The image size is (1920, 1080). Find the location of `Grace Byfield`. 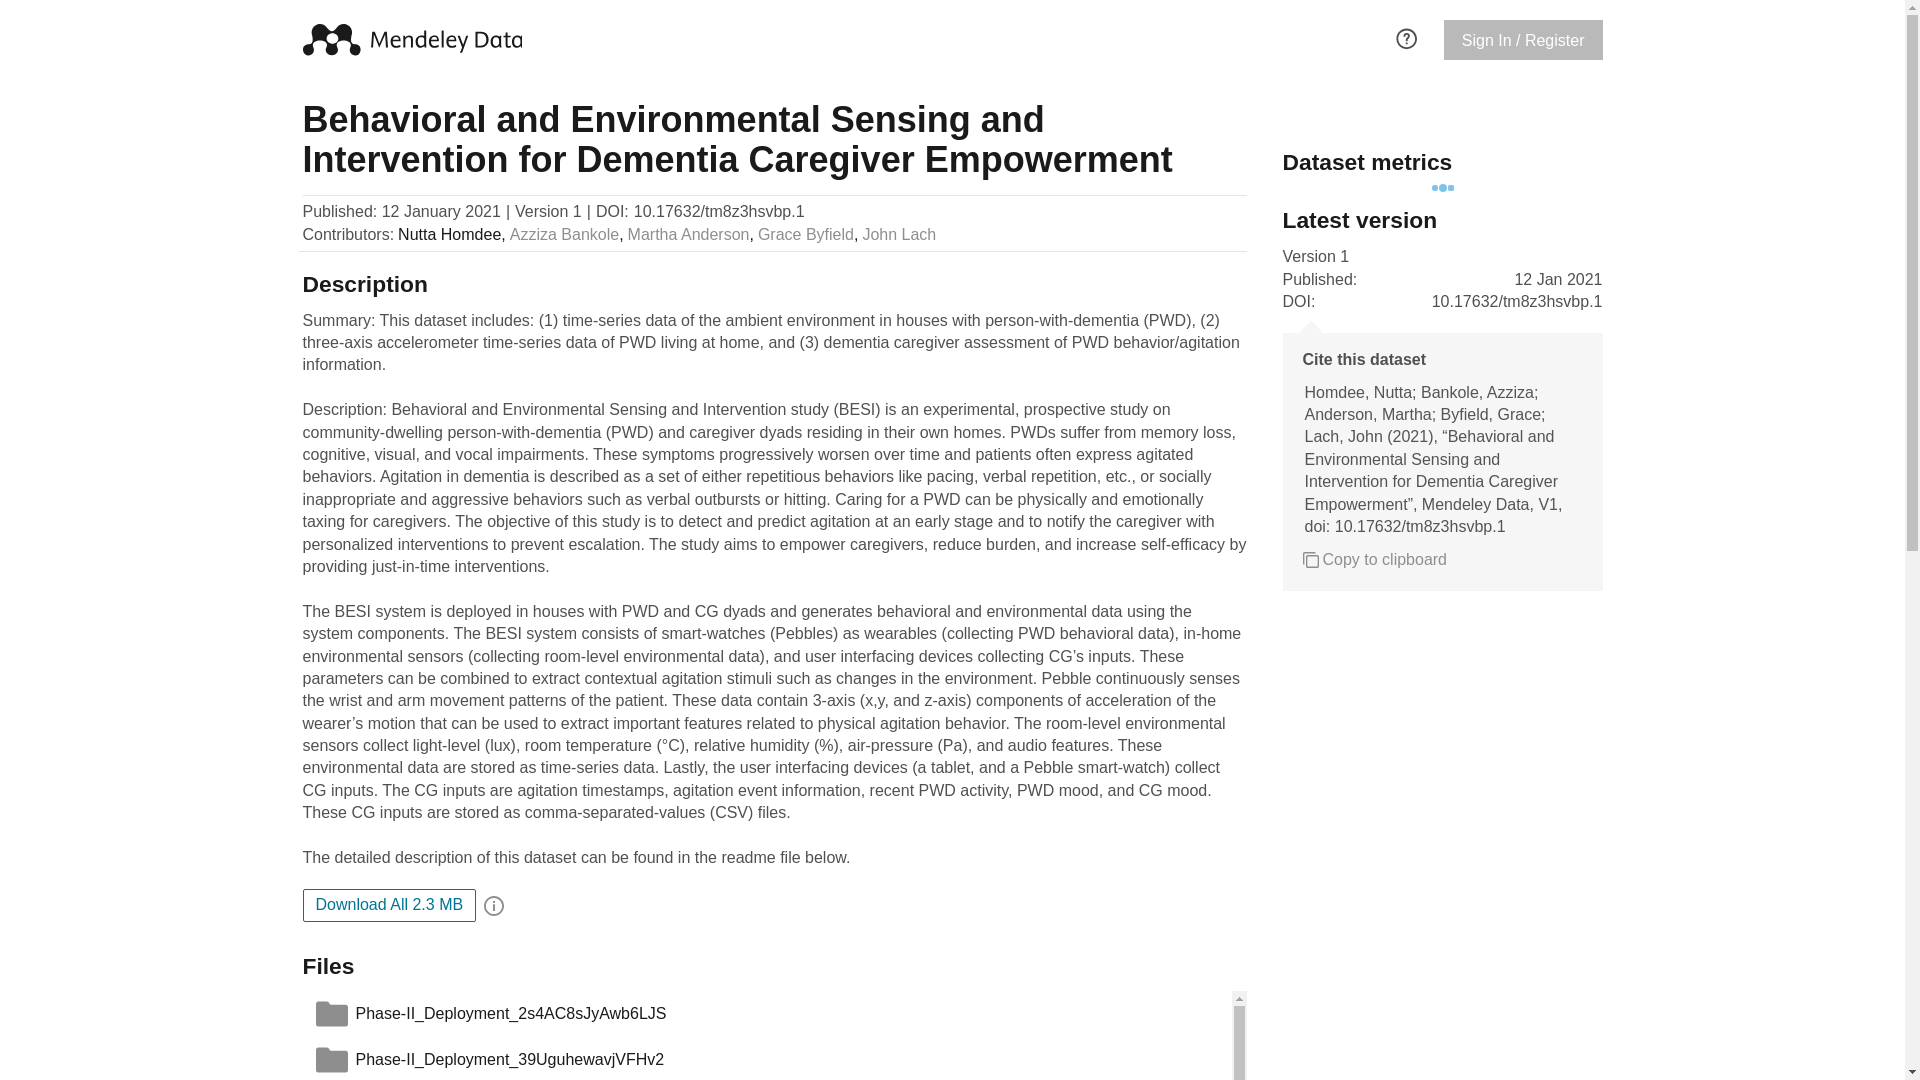

Grace Byfield is located at coordinates (806, 234).